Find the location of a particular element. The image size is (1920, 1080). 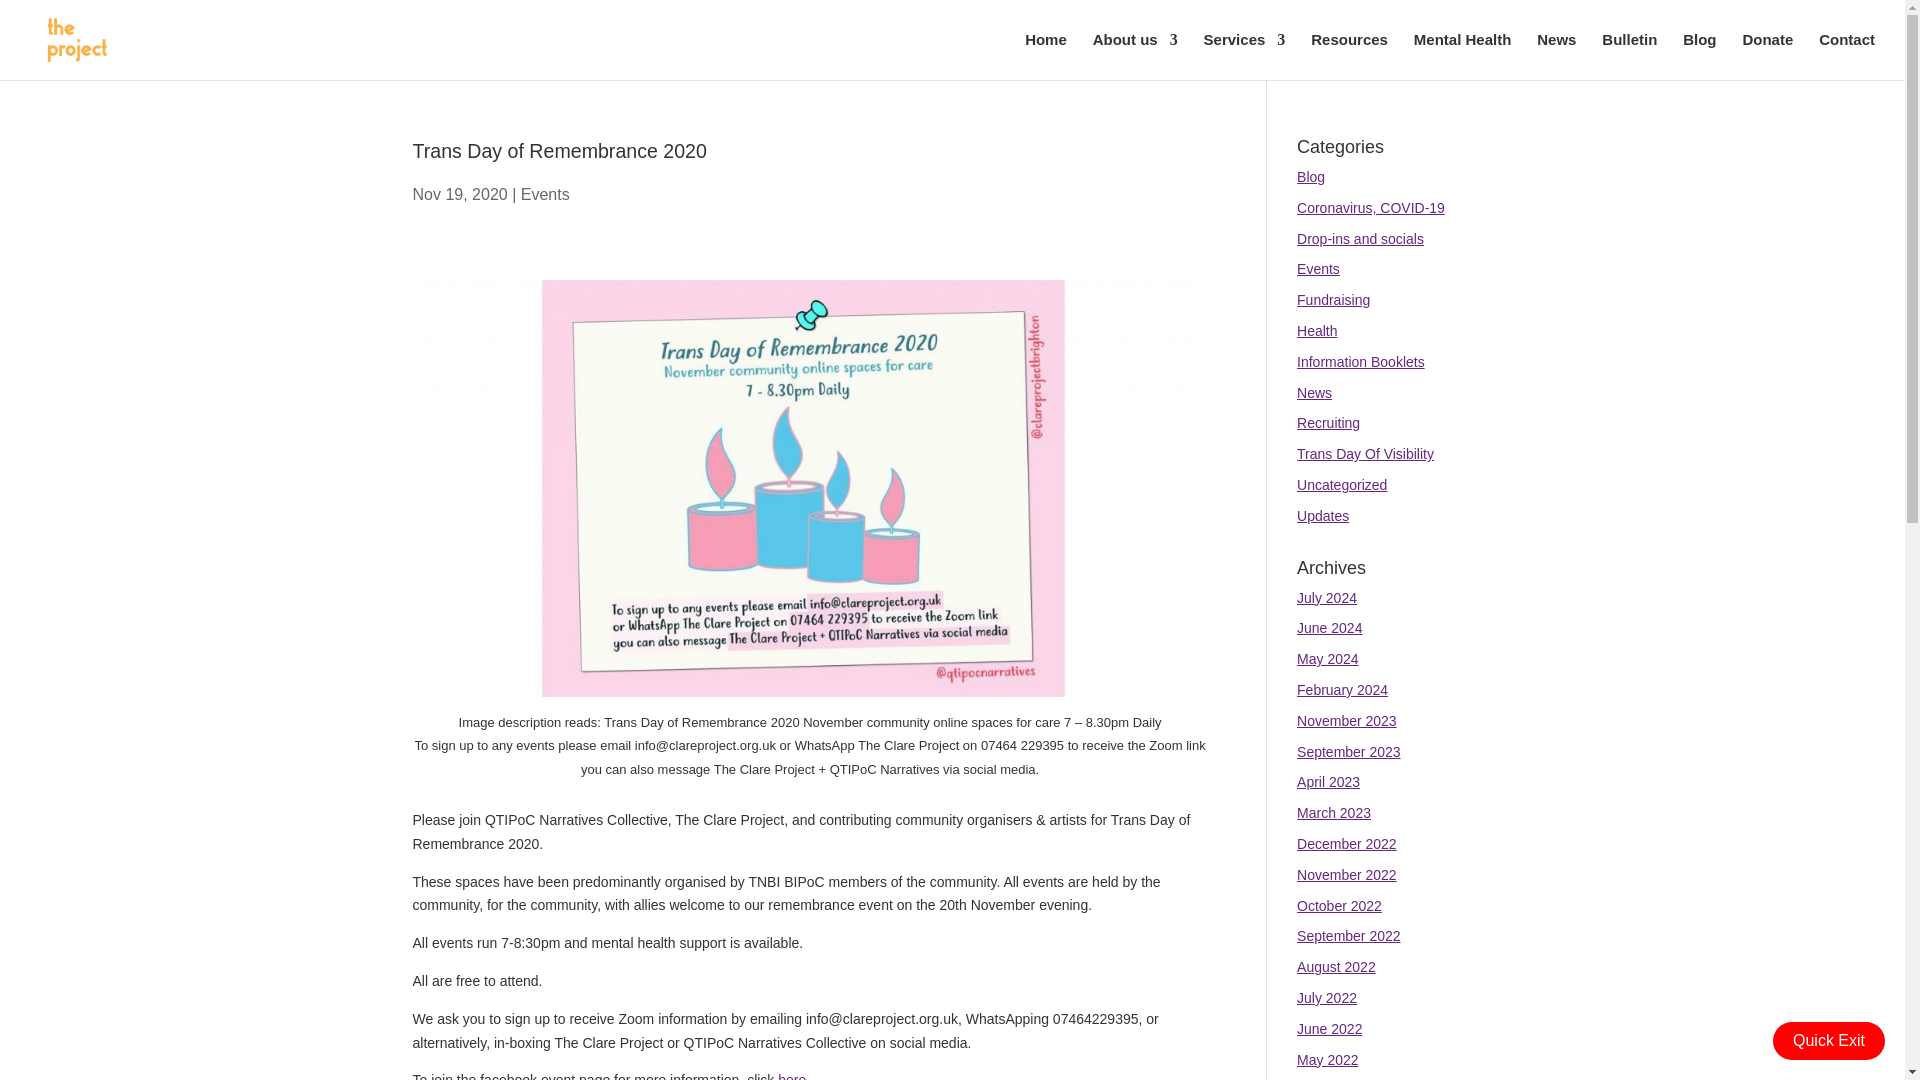

Bulletin is located at coordinates (1628, 56).